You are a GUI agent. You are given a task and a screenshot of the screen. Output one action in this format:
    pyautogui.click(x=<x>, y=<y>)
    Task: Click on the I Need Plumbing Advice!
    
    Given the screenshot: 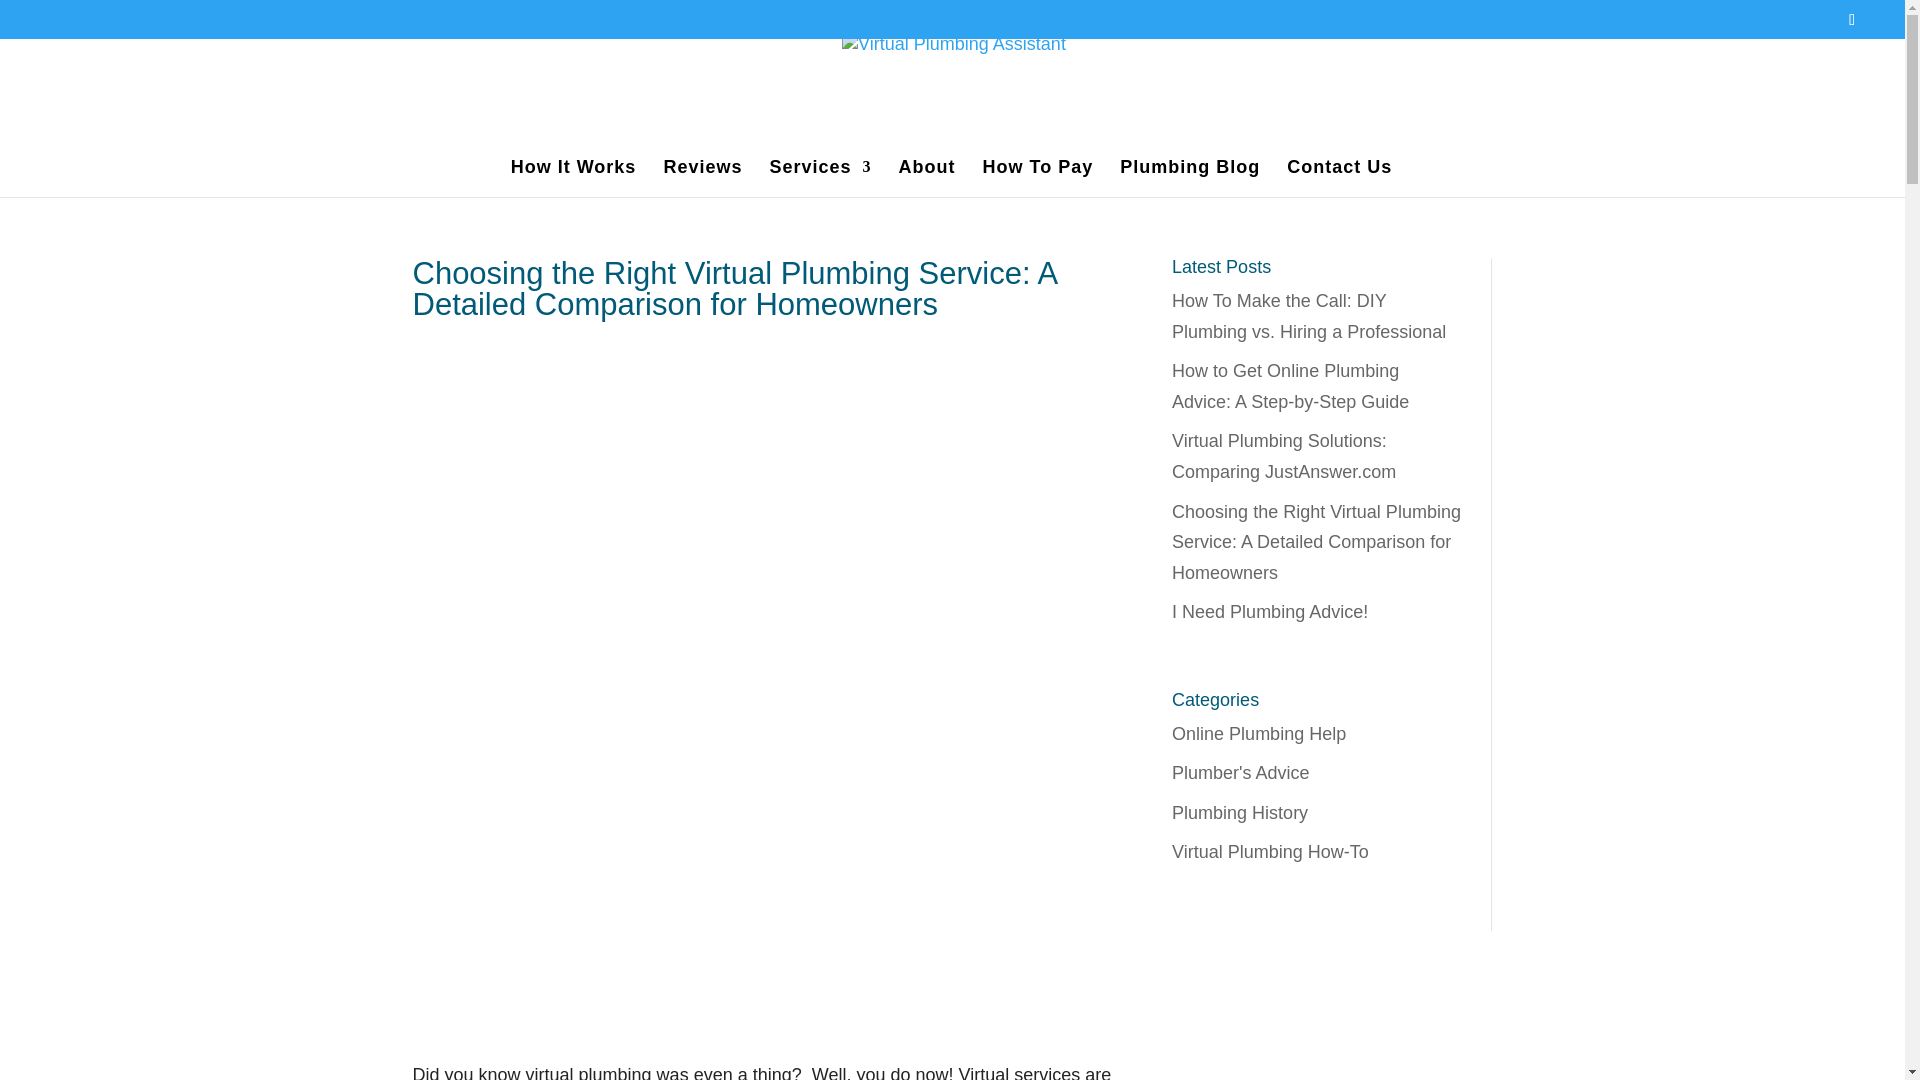 What is the action you would take?
    pyautogui.click(x=1269, y=612)
    